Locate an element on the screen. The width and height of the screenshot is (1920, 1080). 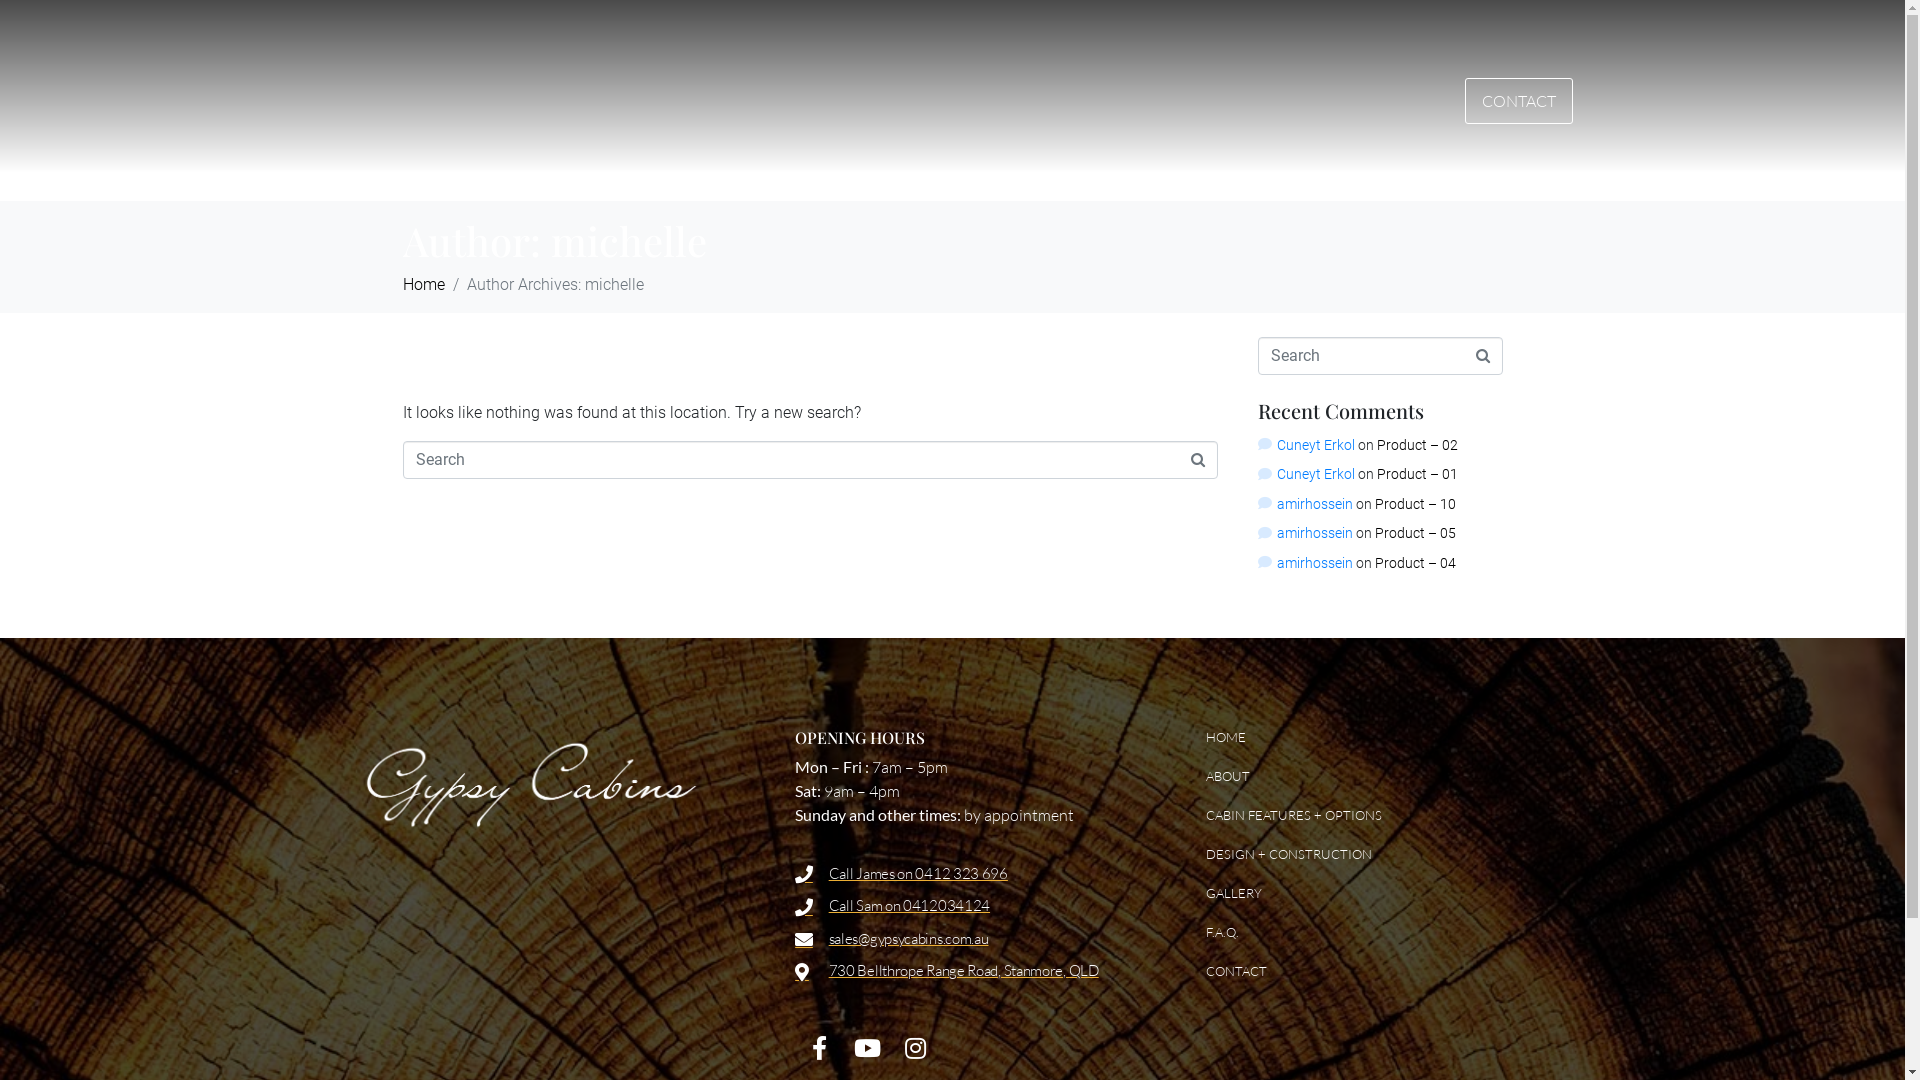
GALLERY is located at coordinates (1374, 894).